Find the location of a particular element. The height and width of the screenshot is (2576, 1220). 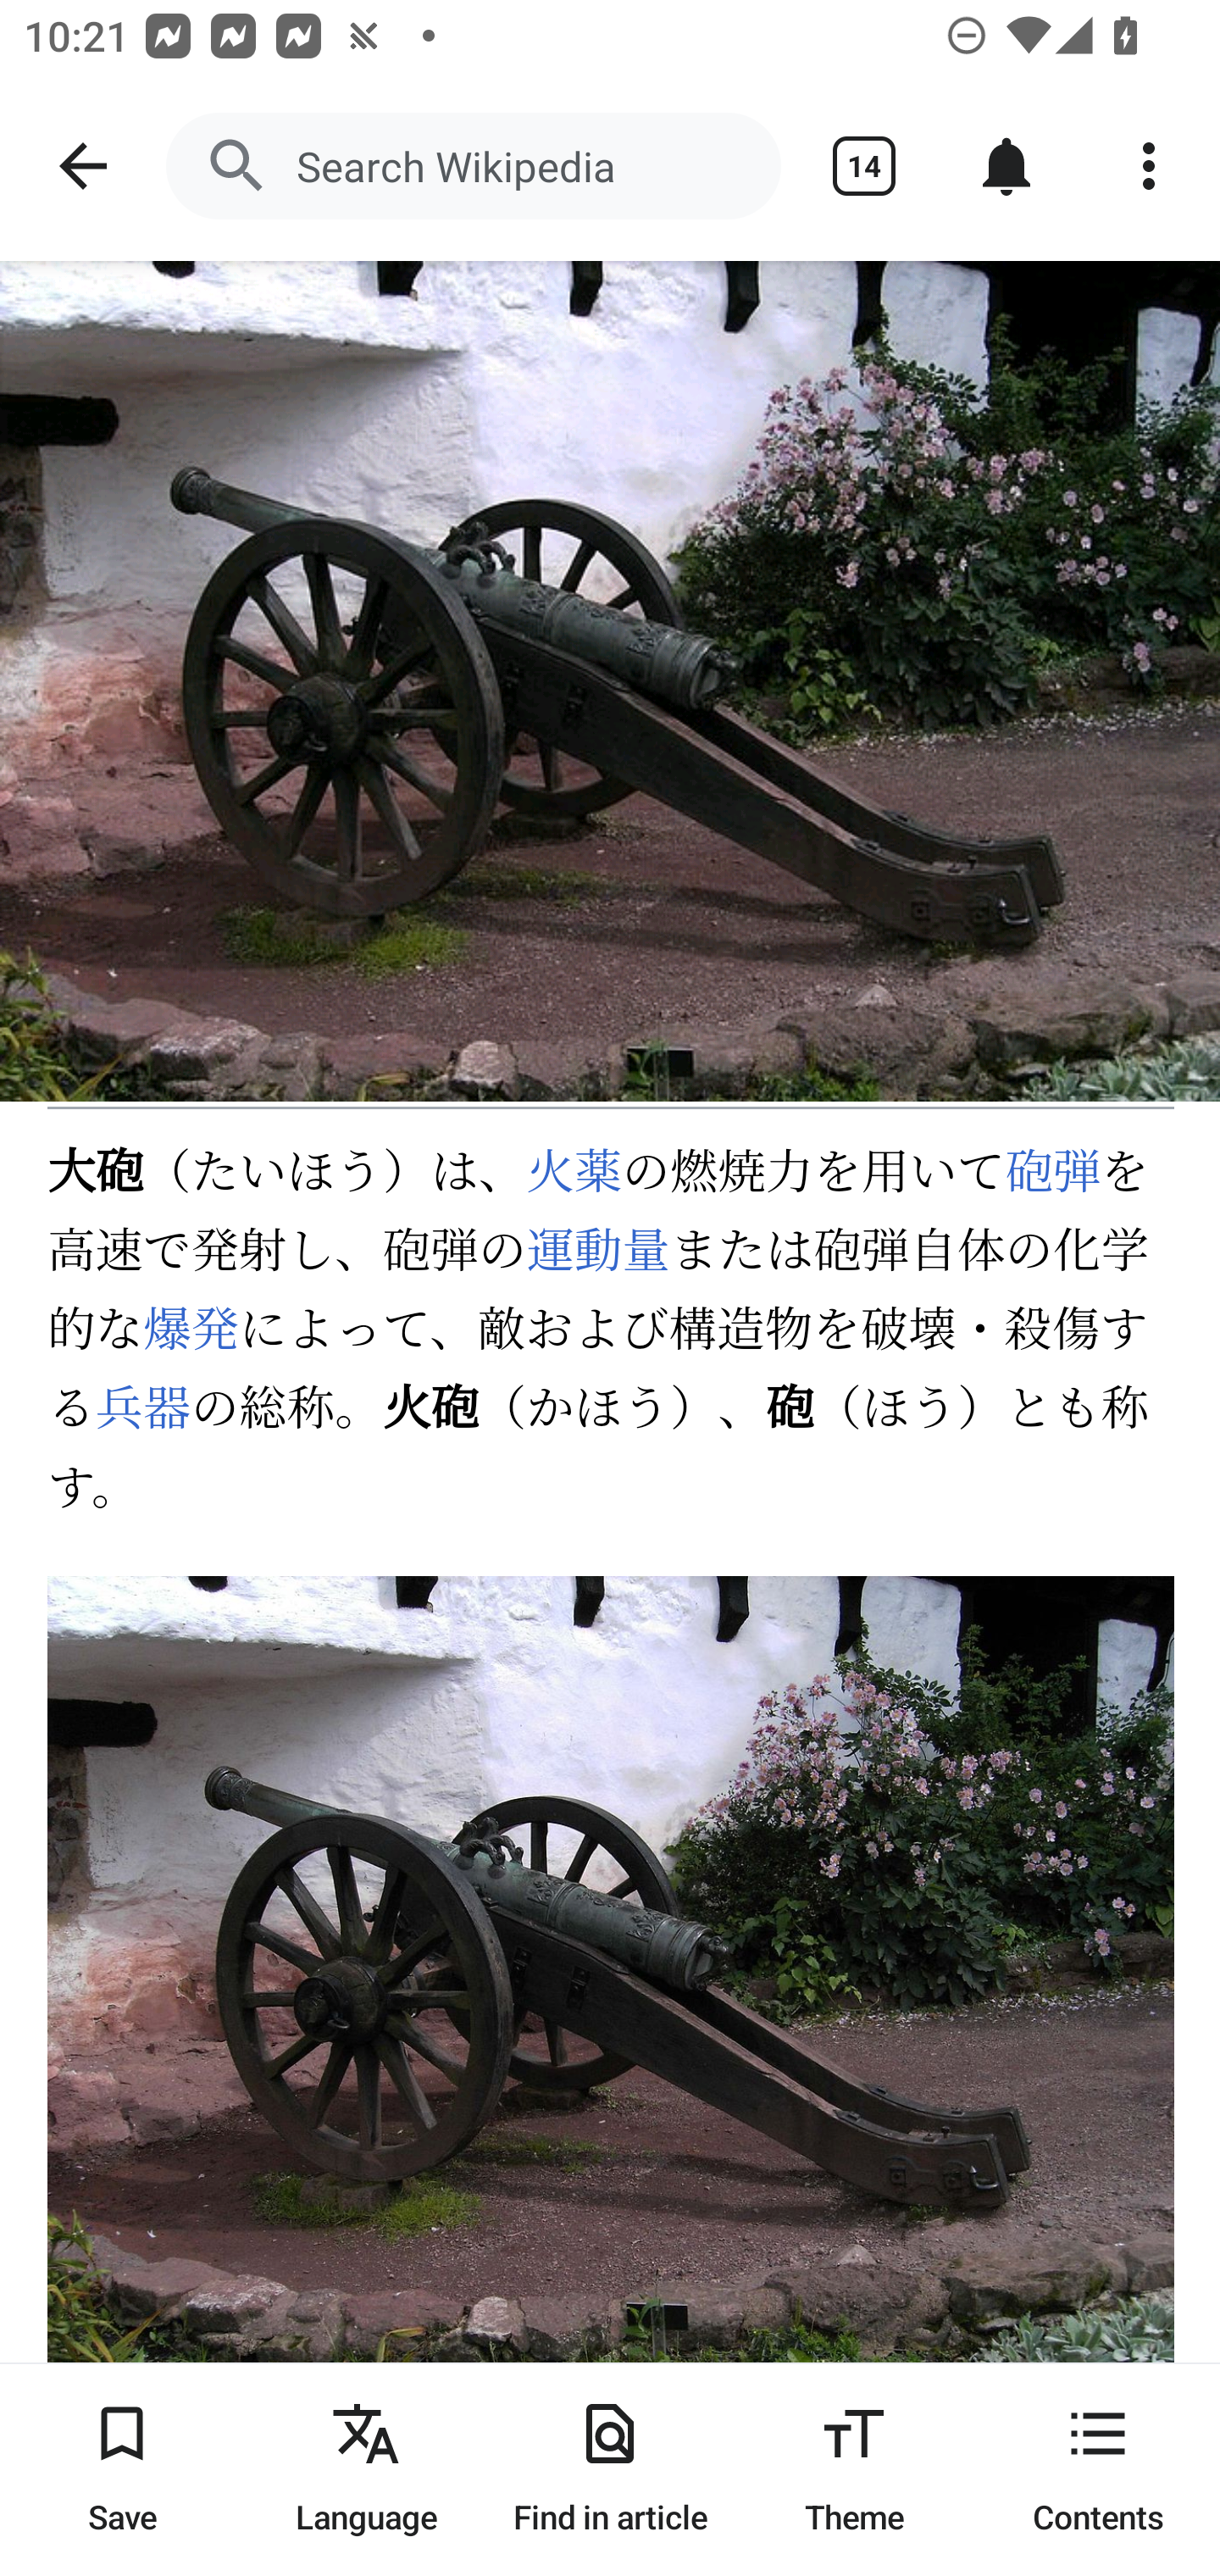

More options is located at coordinates (1149, 166).